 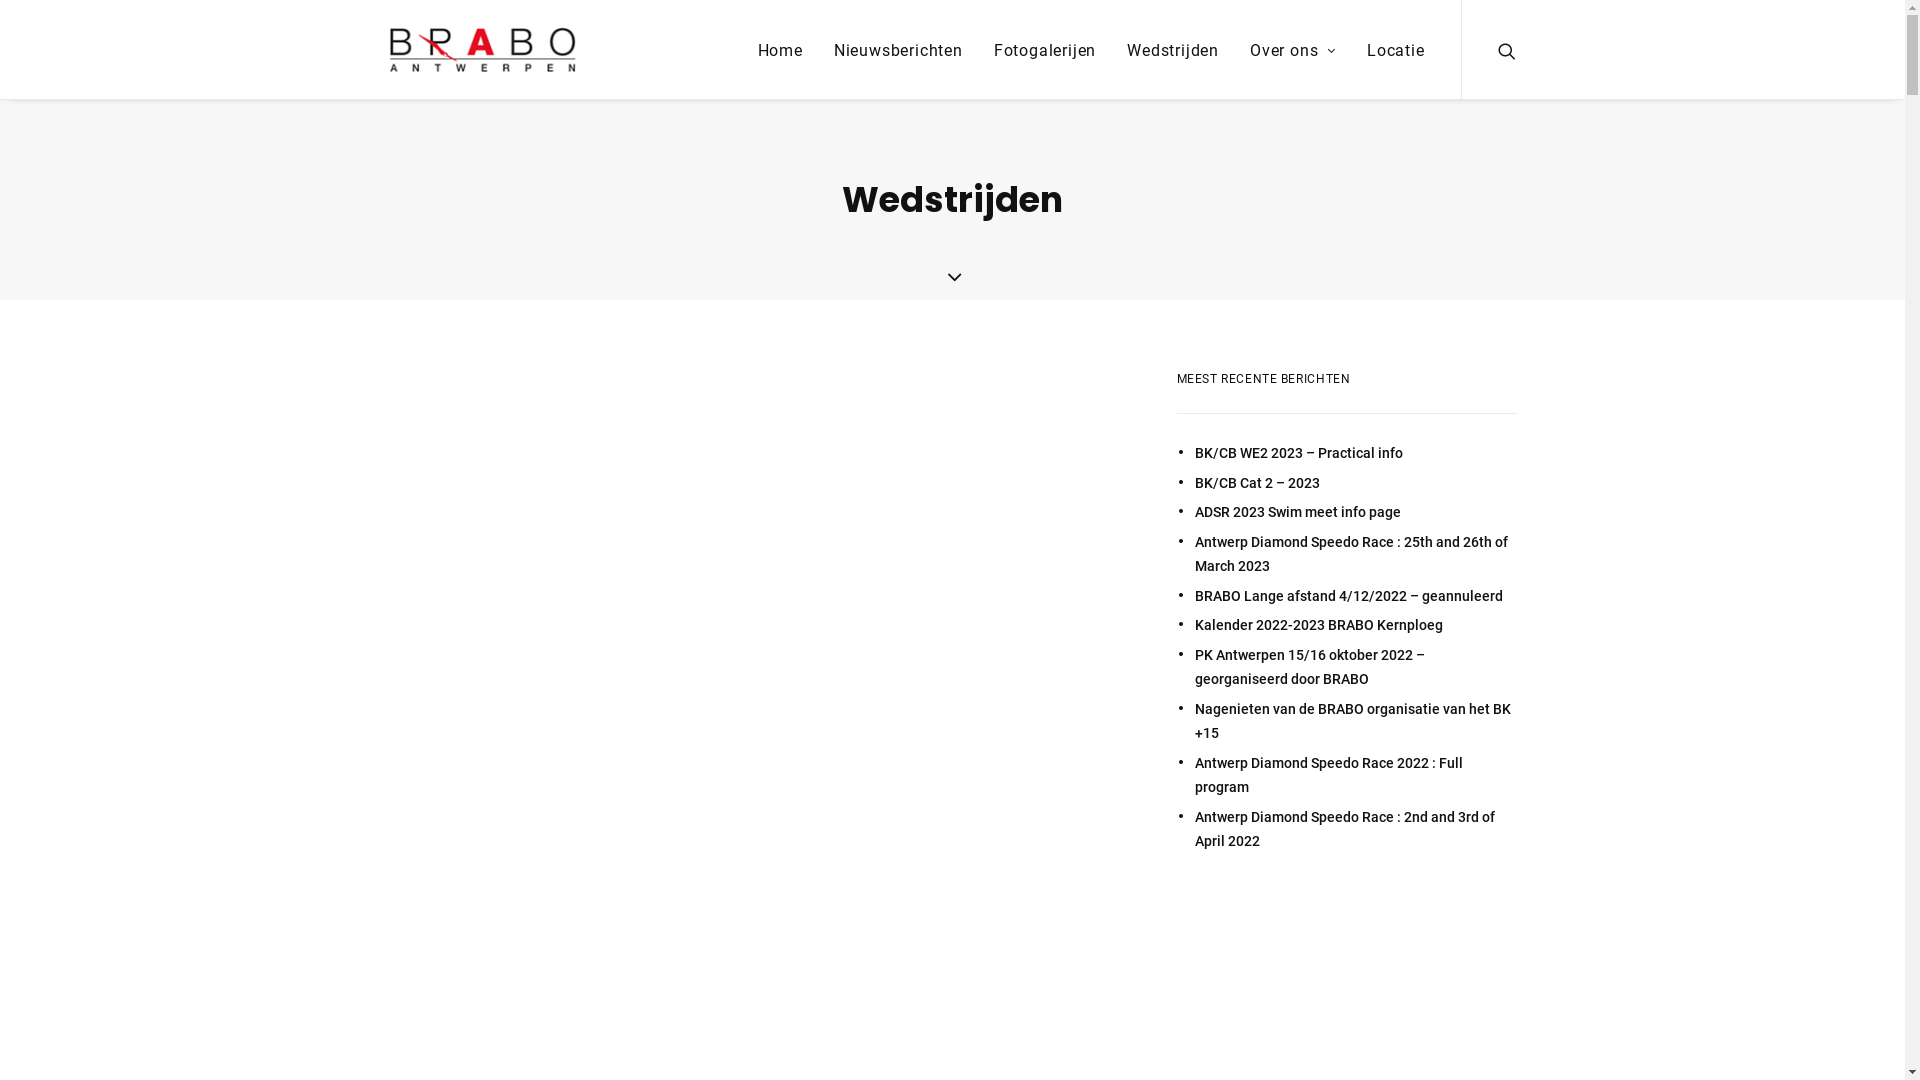 I want to click on Kalender 2022-2023 BRABO Kernploeg, so click(x=1355, y=625).